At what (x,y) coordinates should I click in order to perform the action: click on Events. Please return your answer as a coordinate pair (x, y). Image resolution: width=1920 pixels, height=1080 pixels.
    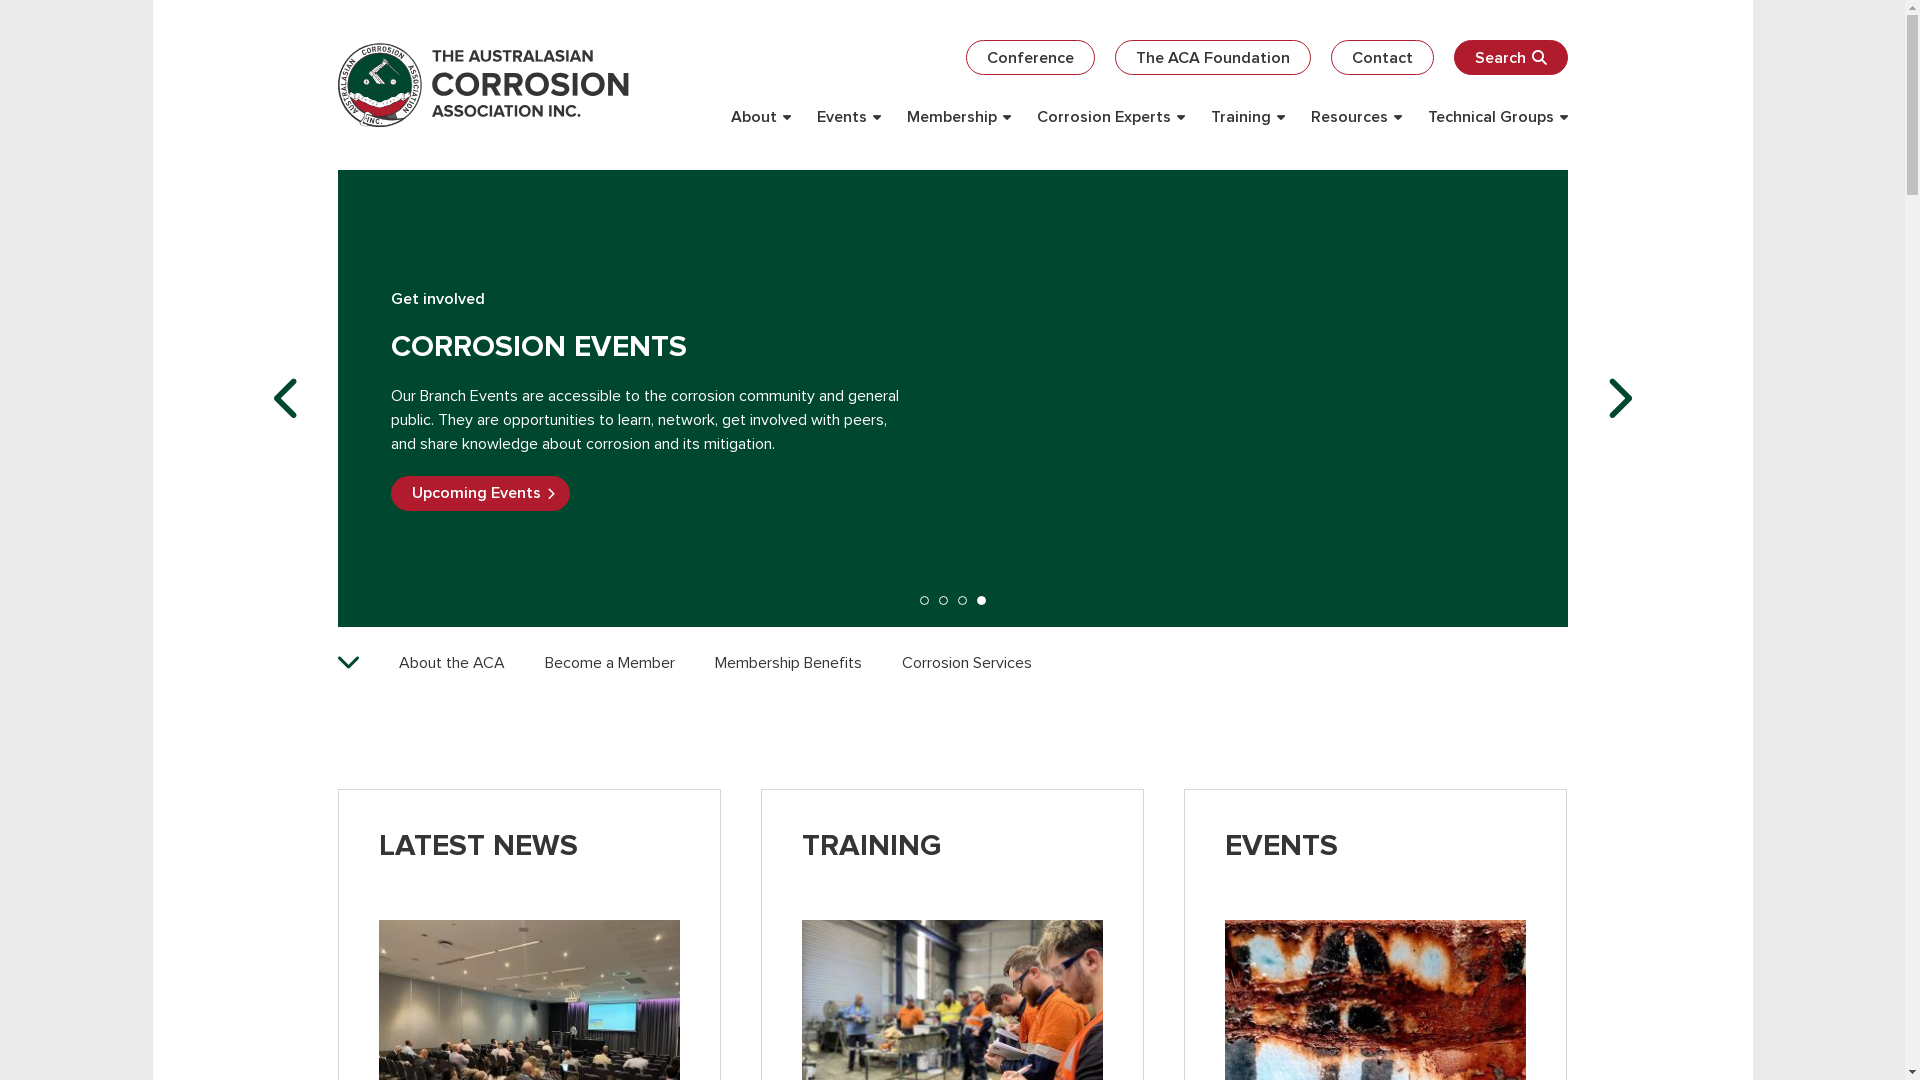
    Looking at the image, I should click on (848, 117).